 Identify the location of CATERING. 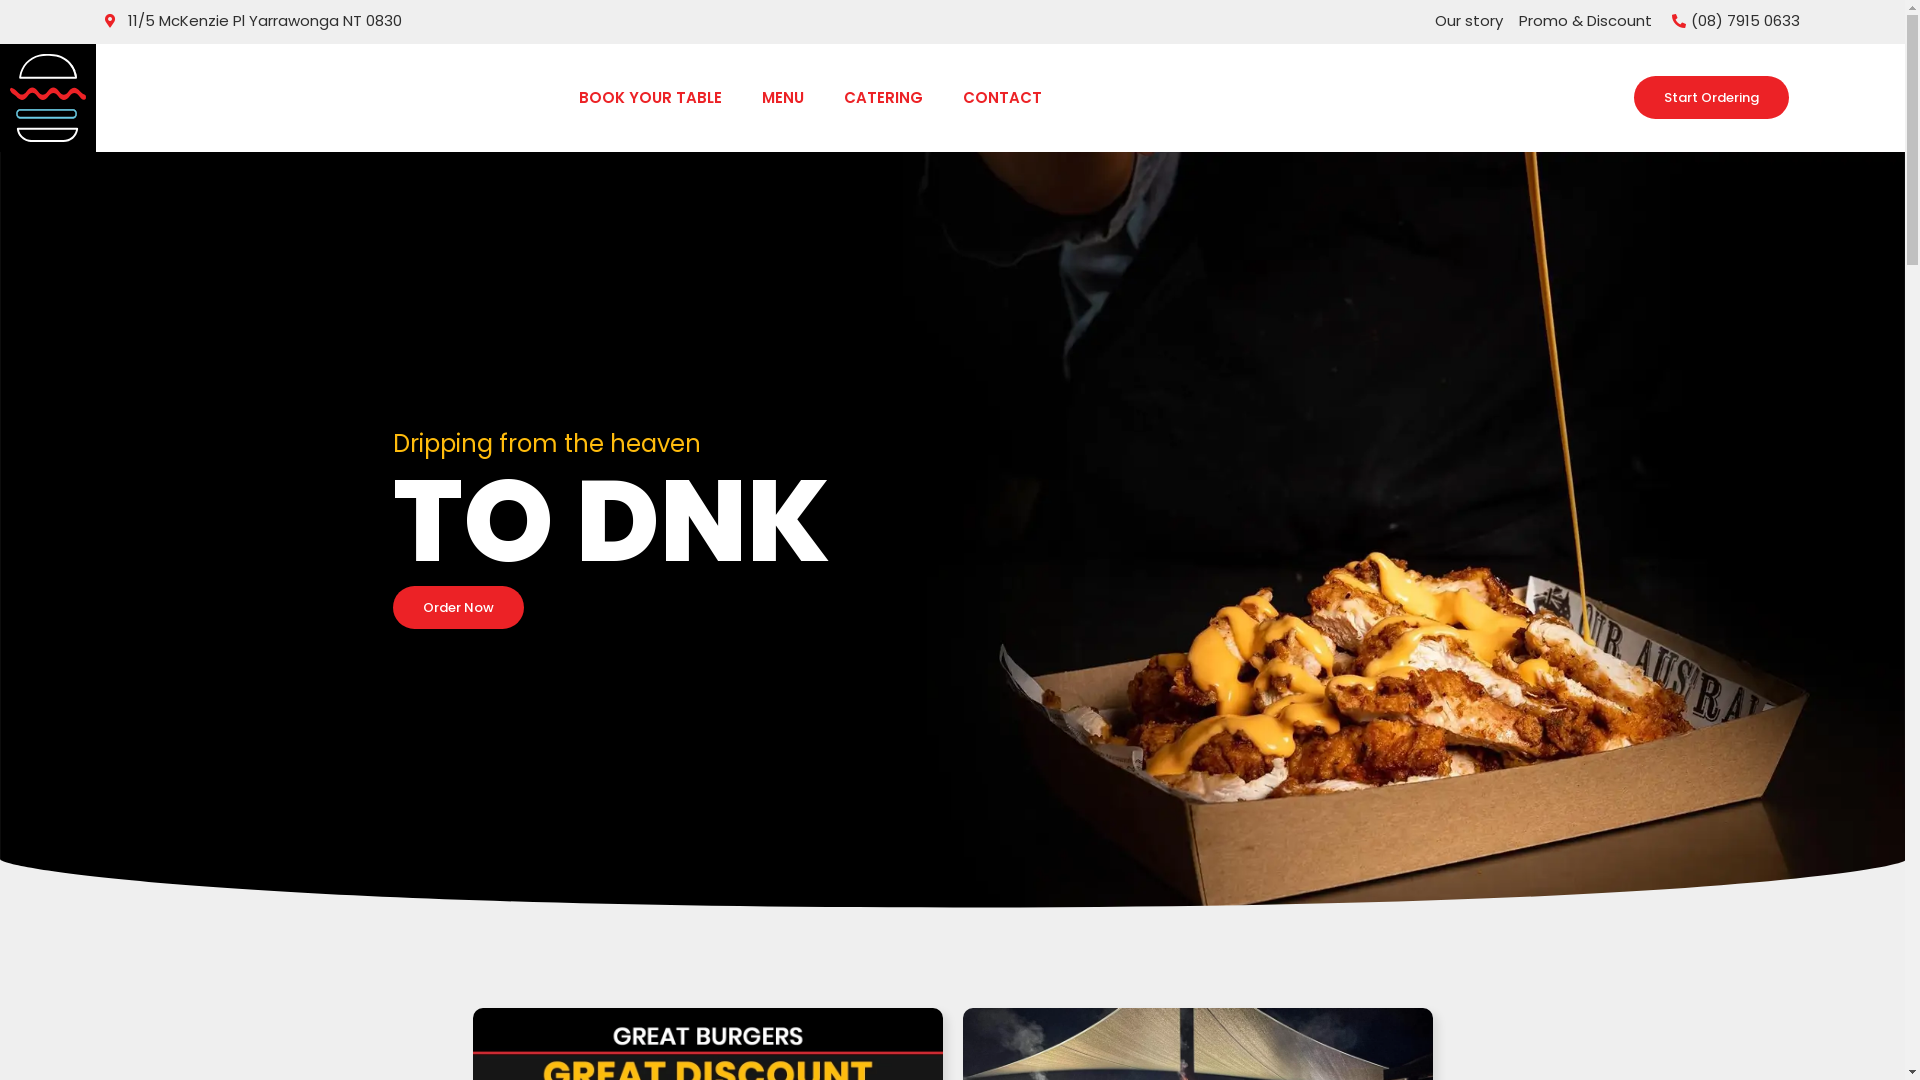
(884, 98).